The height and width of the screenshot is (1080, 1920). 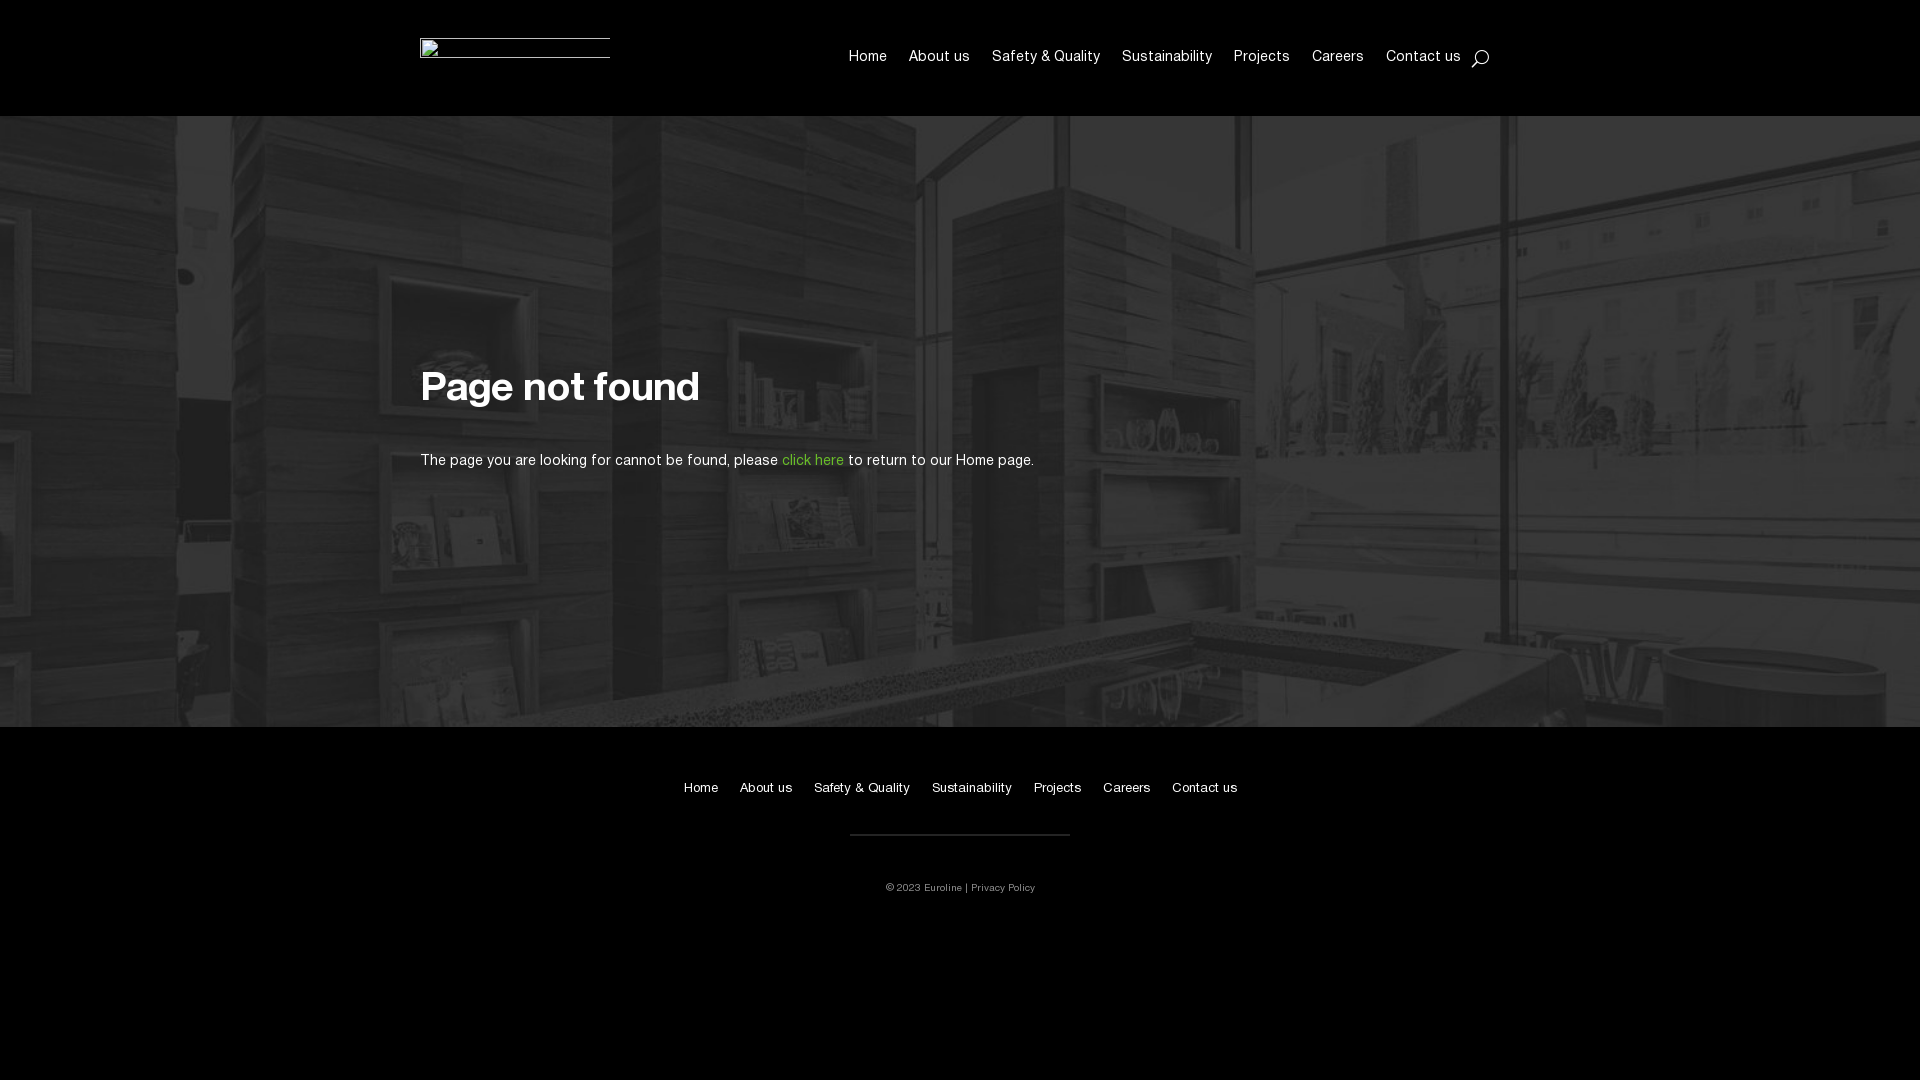 I want to click on Contact us, so click(x=1424, y=58).